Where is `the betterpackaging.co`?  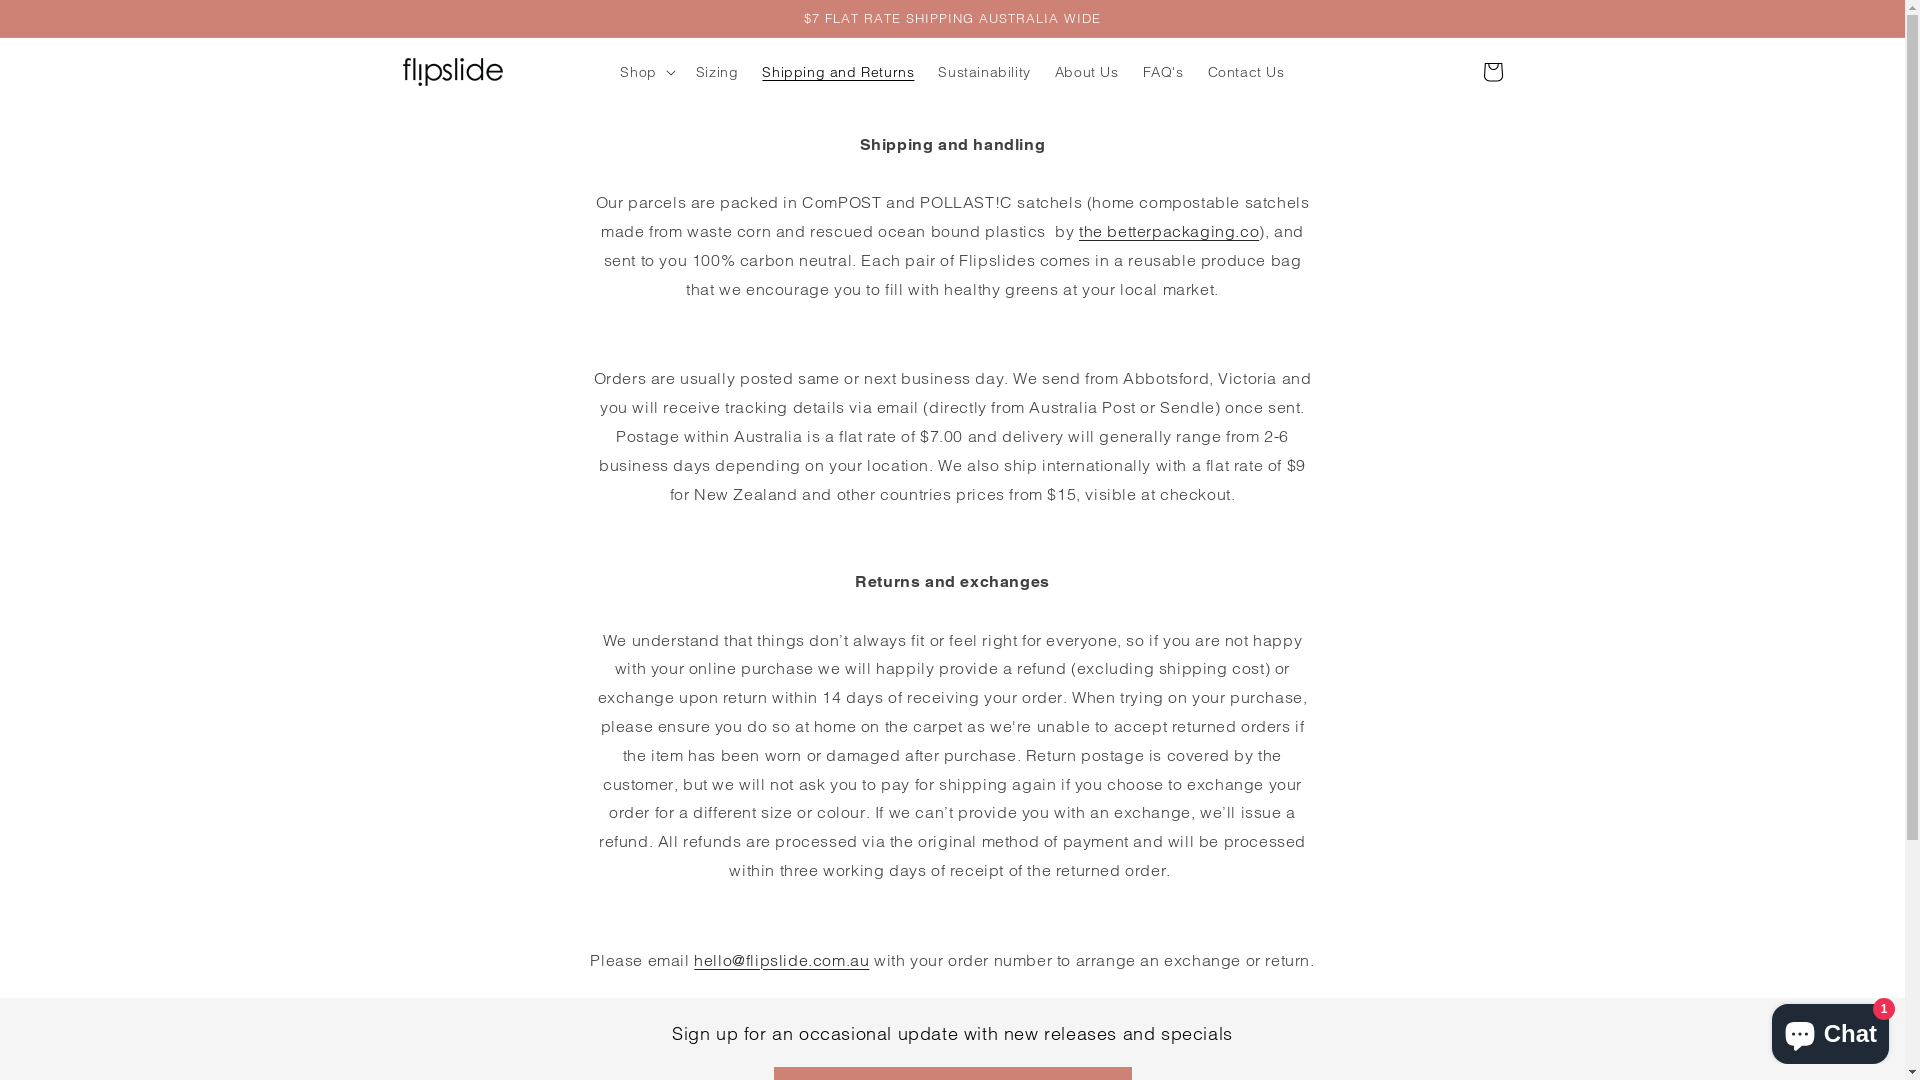 the betterpackaging.co is located at coordinates (1169, 231).